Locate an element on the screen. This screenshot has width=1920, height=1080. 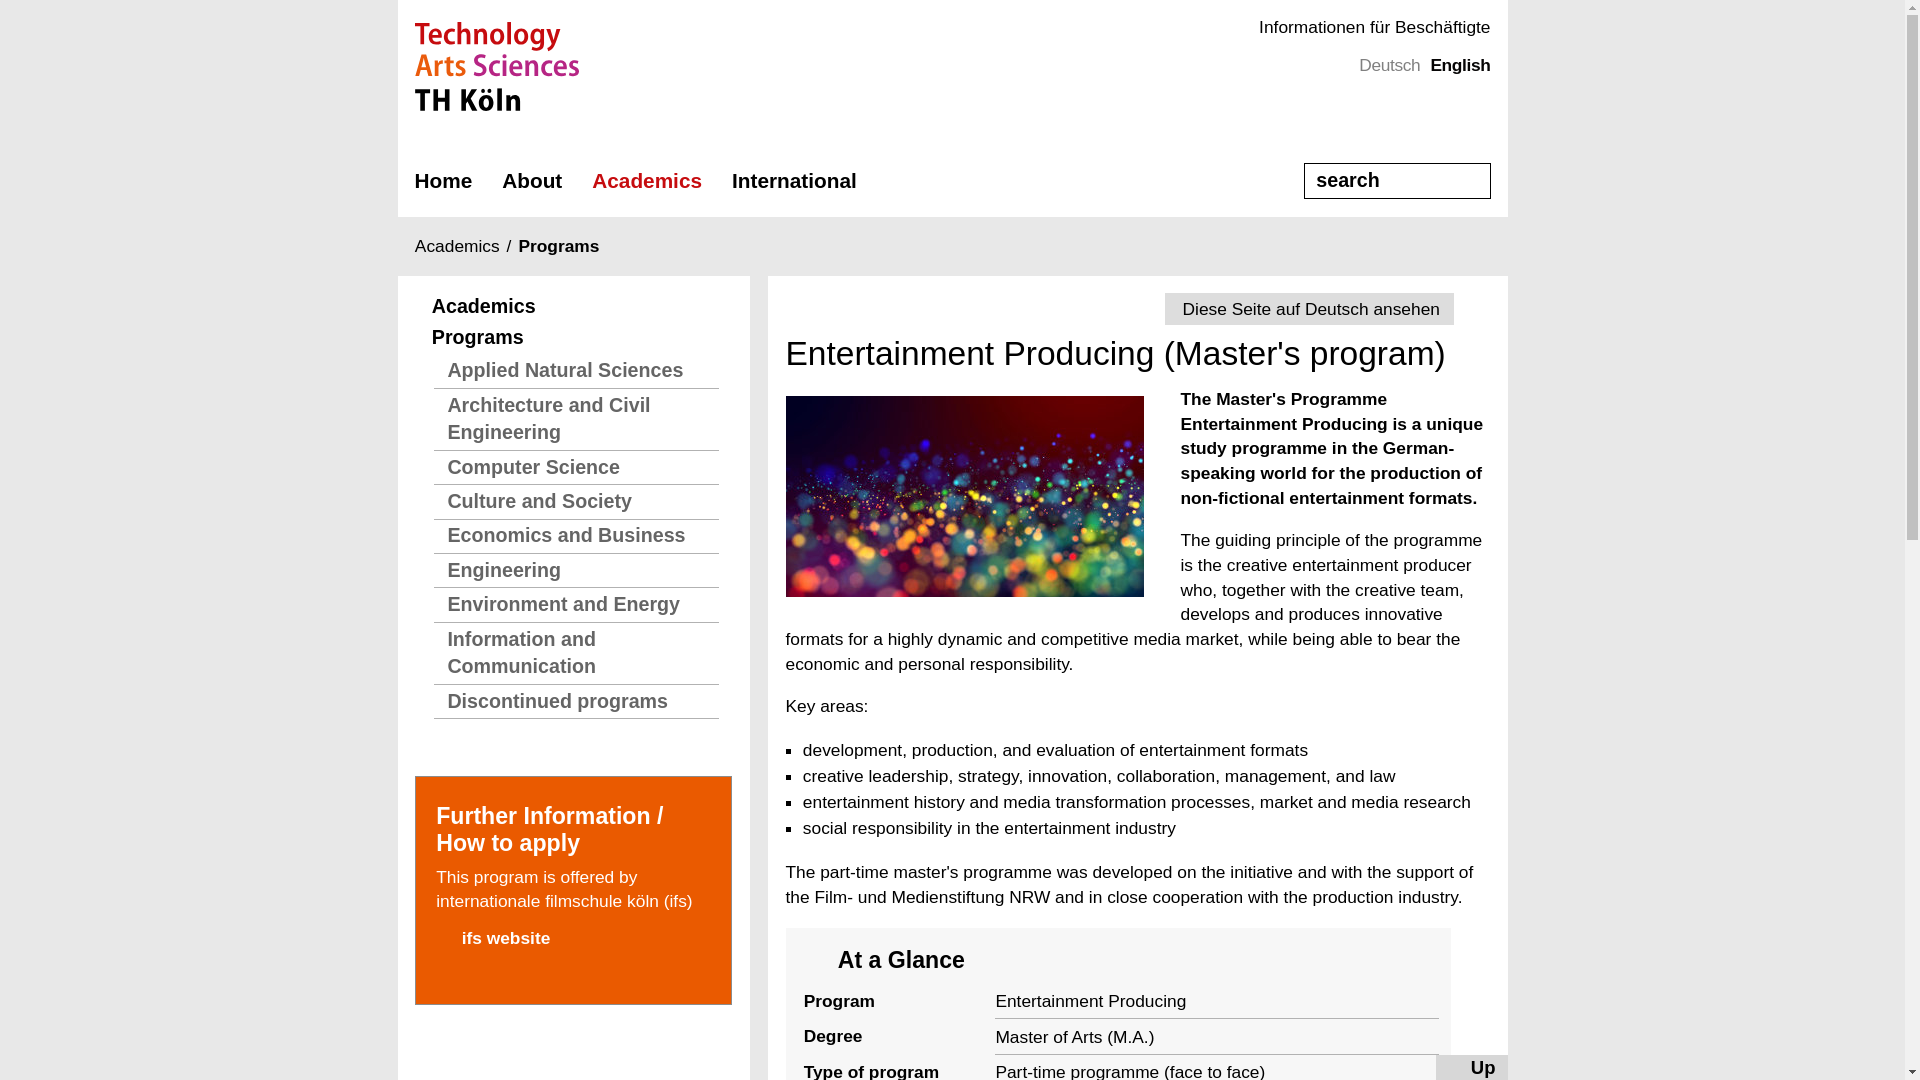
Link opens in a new window is located at coordinates (572, 938).